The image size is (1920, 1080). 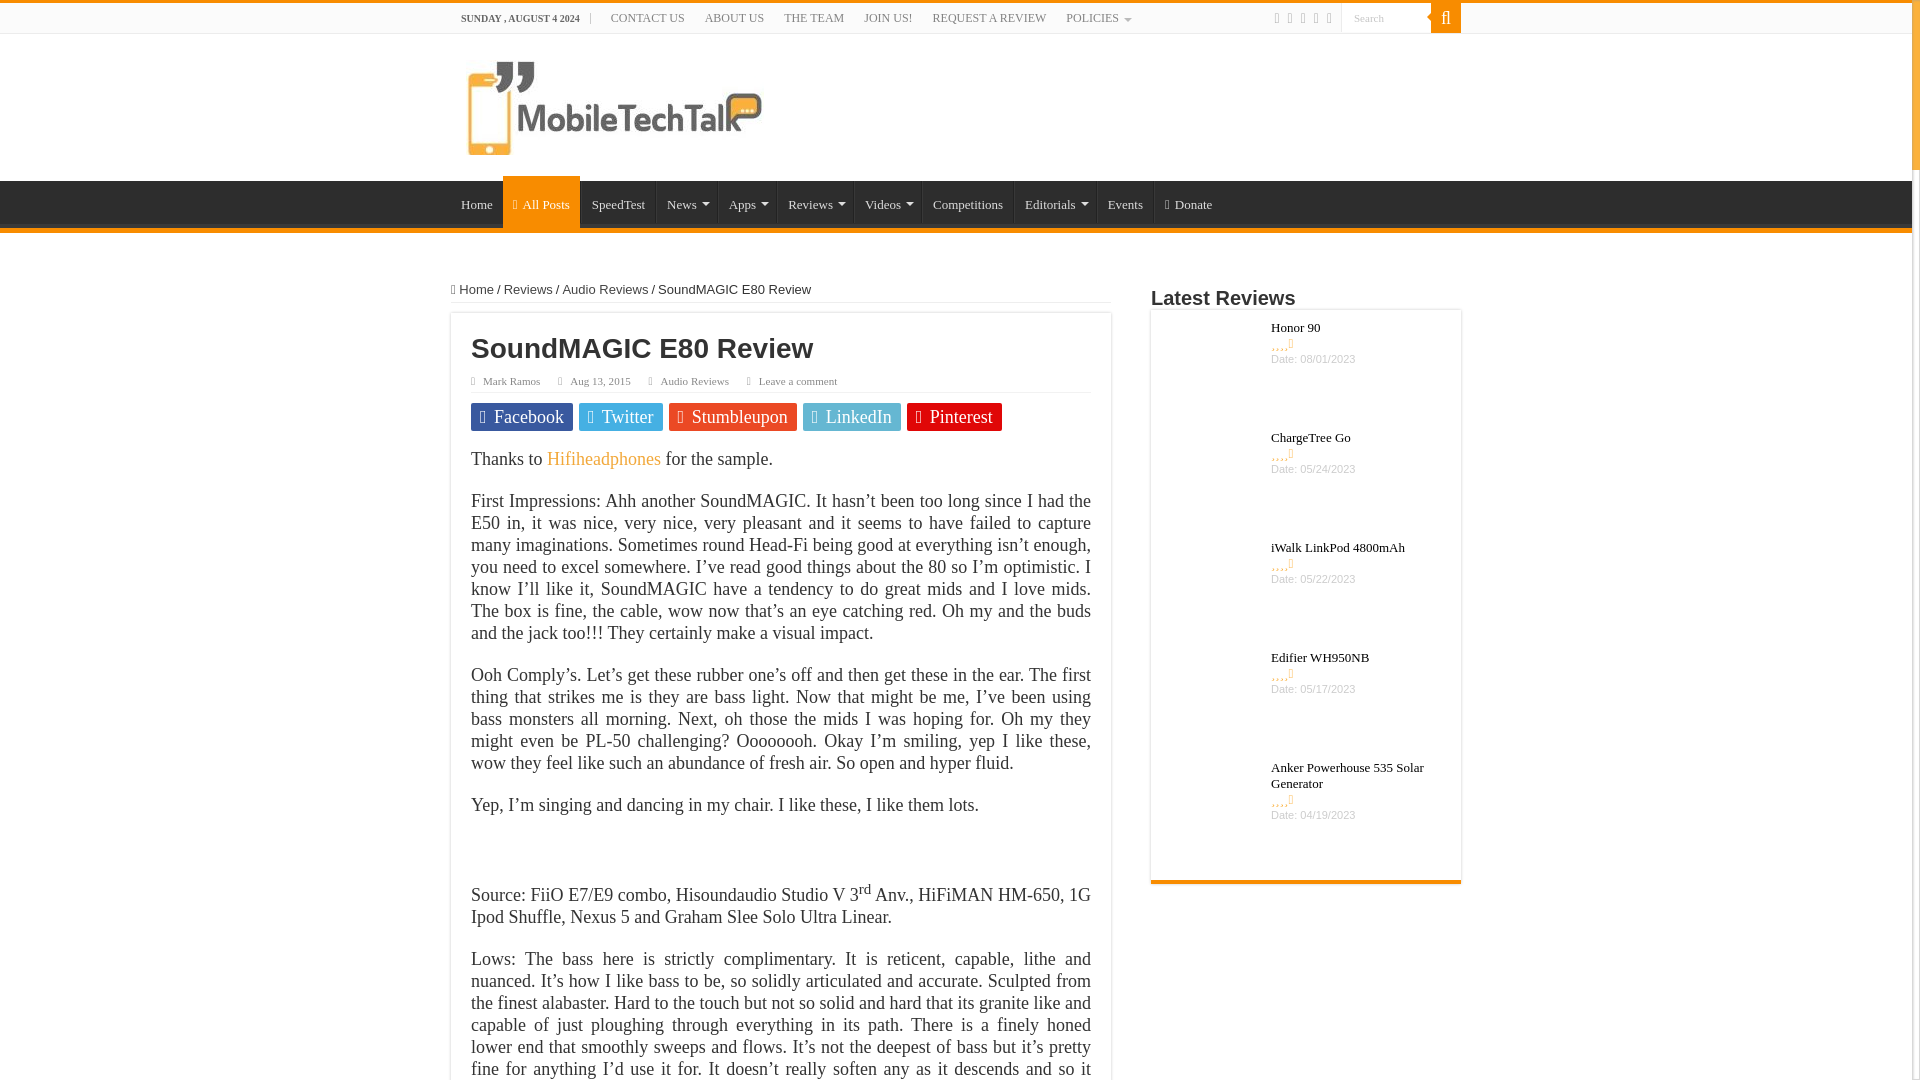 What do you see at coordinates (814, 18) in the screenshot?
I see `THE TEAM` at bounding box center [814, 18].